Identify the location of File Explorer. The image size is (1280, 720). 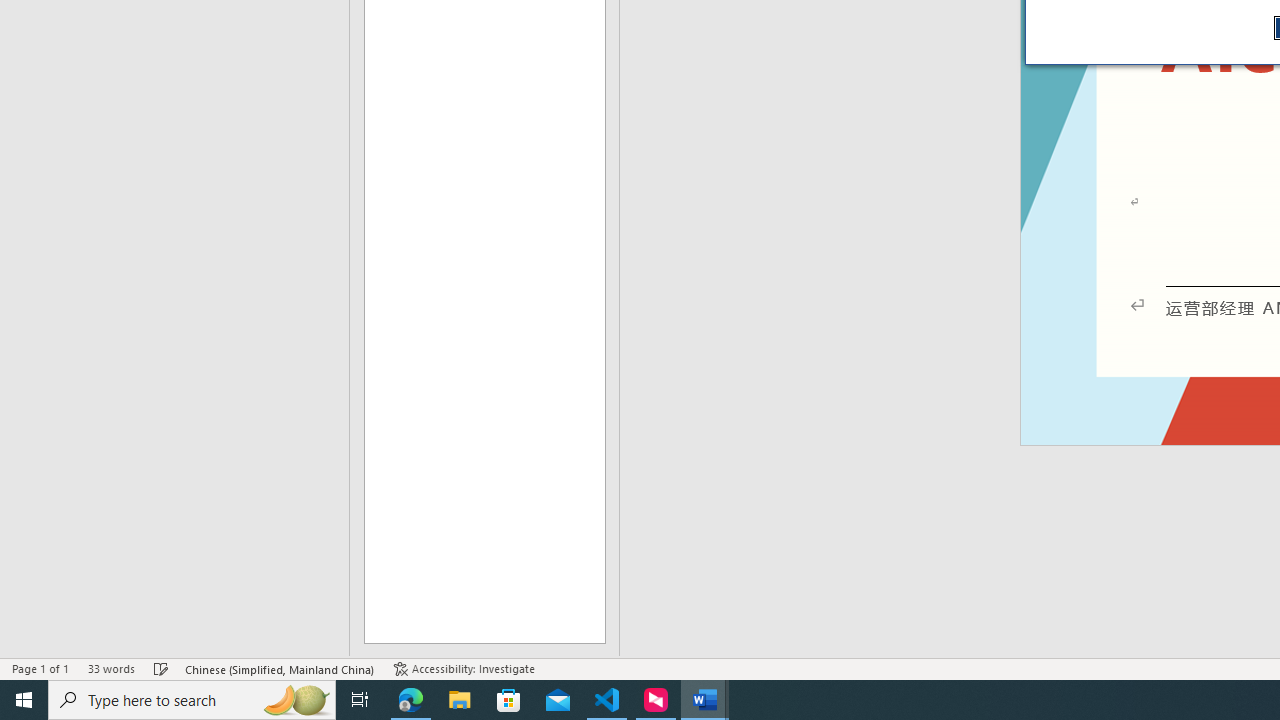
(460, 700).